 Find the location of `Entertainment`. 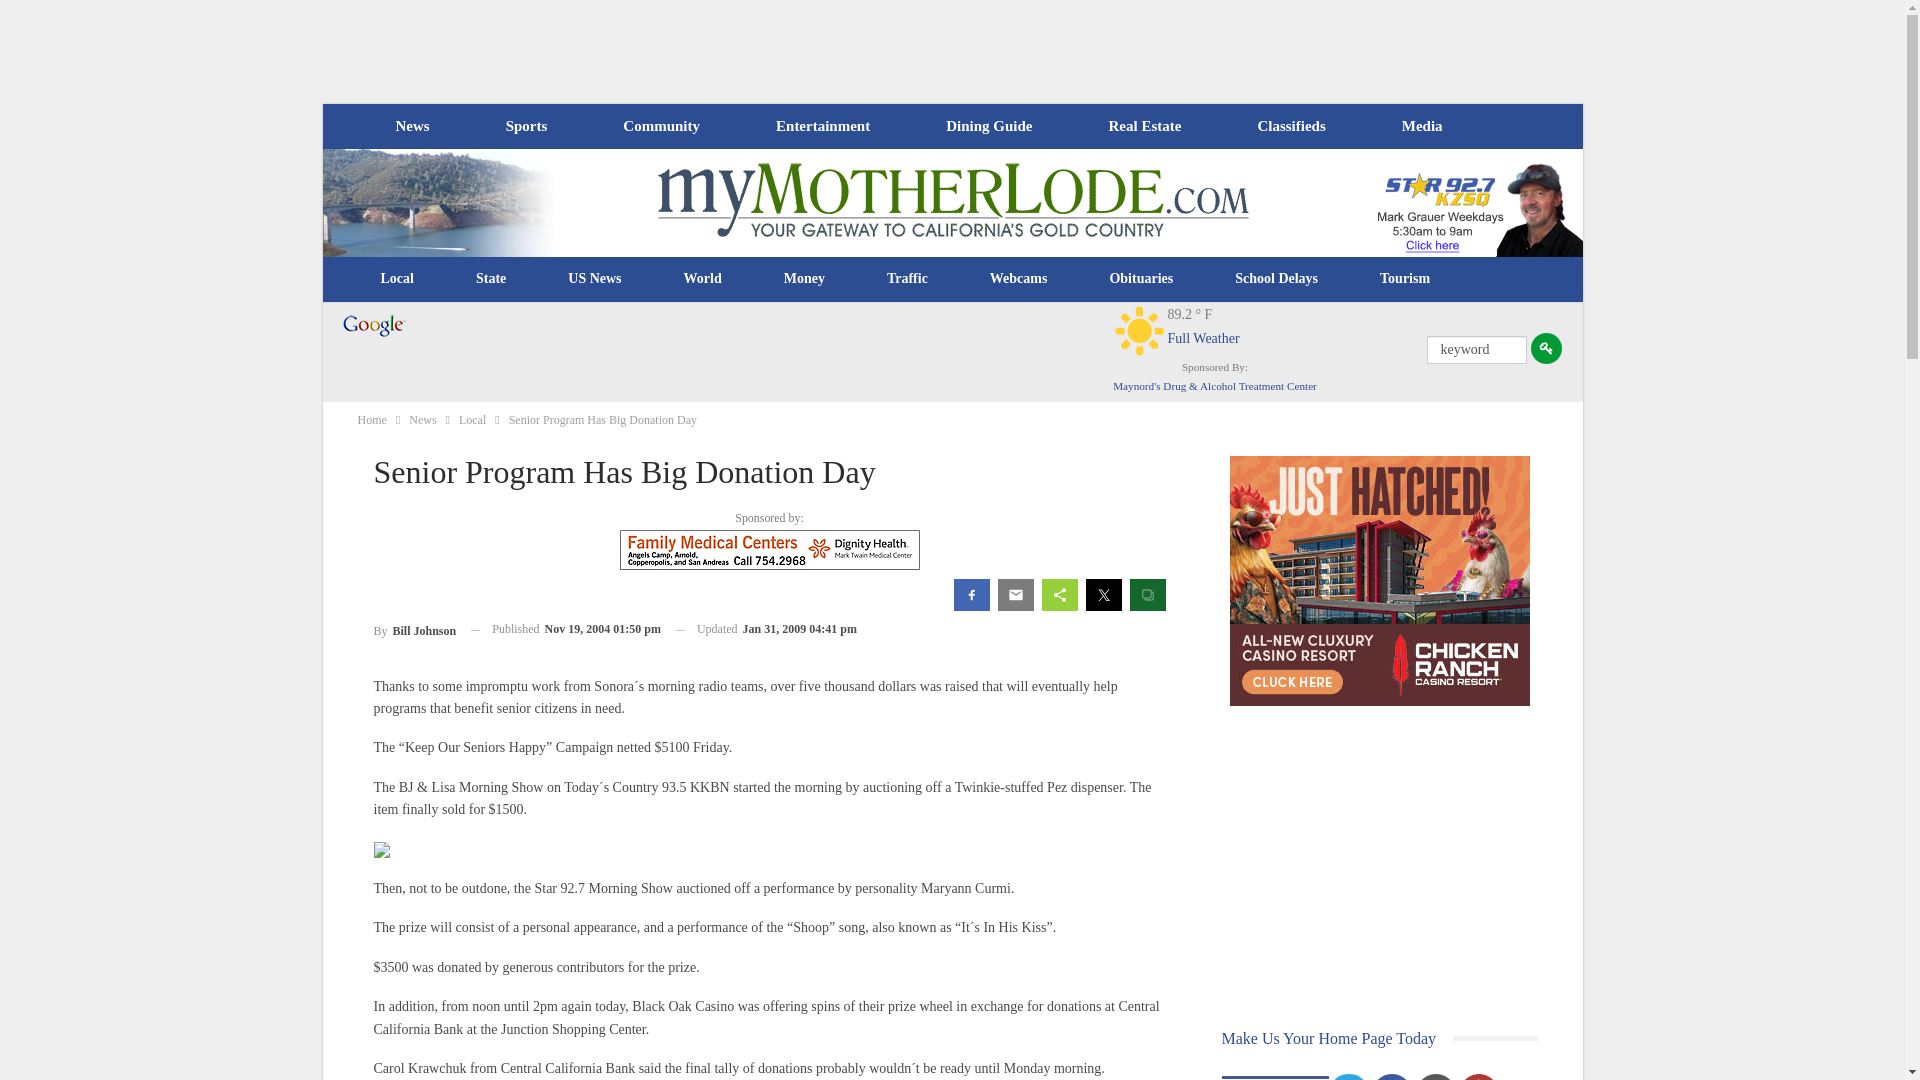

Entertainment is located at coordinates (823, 126).